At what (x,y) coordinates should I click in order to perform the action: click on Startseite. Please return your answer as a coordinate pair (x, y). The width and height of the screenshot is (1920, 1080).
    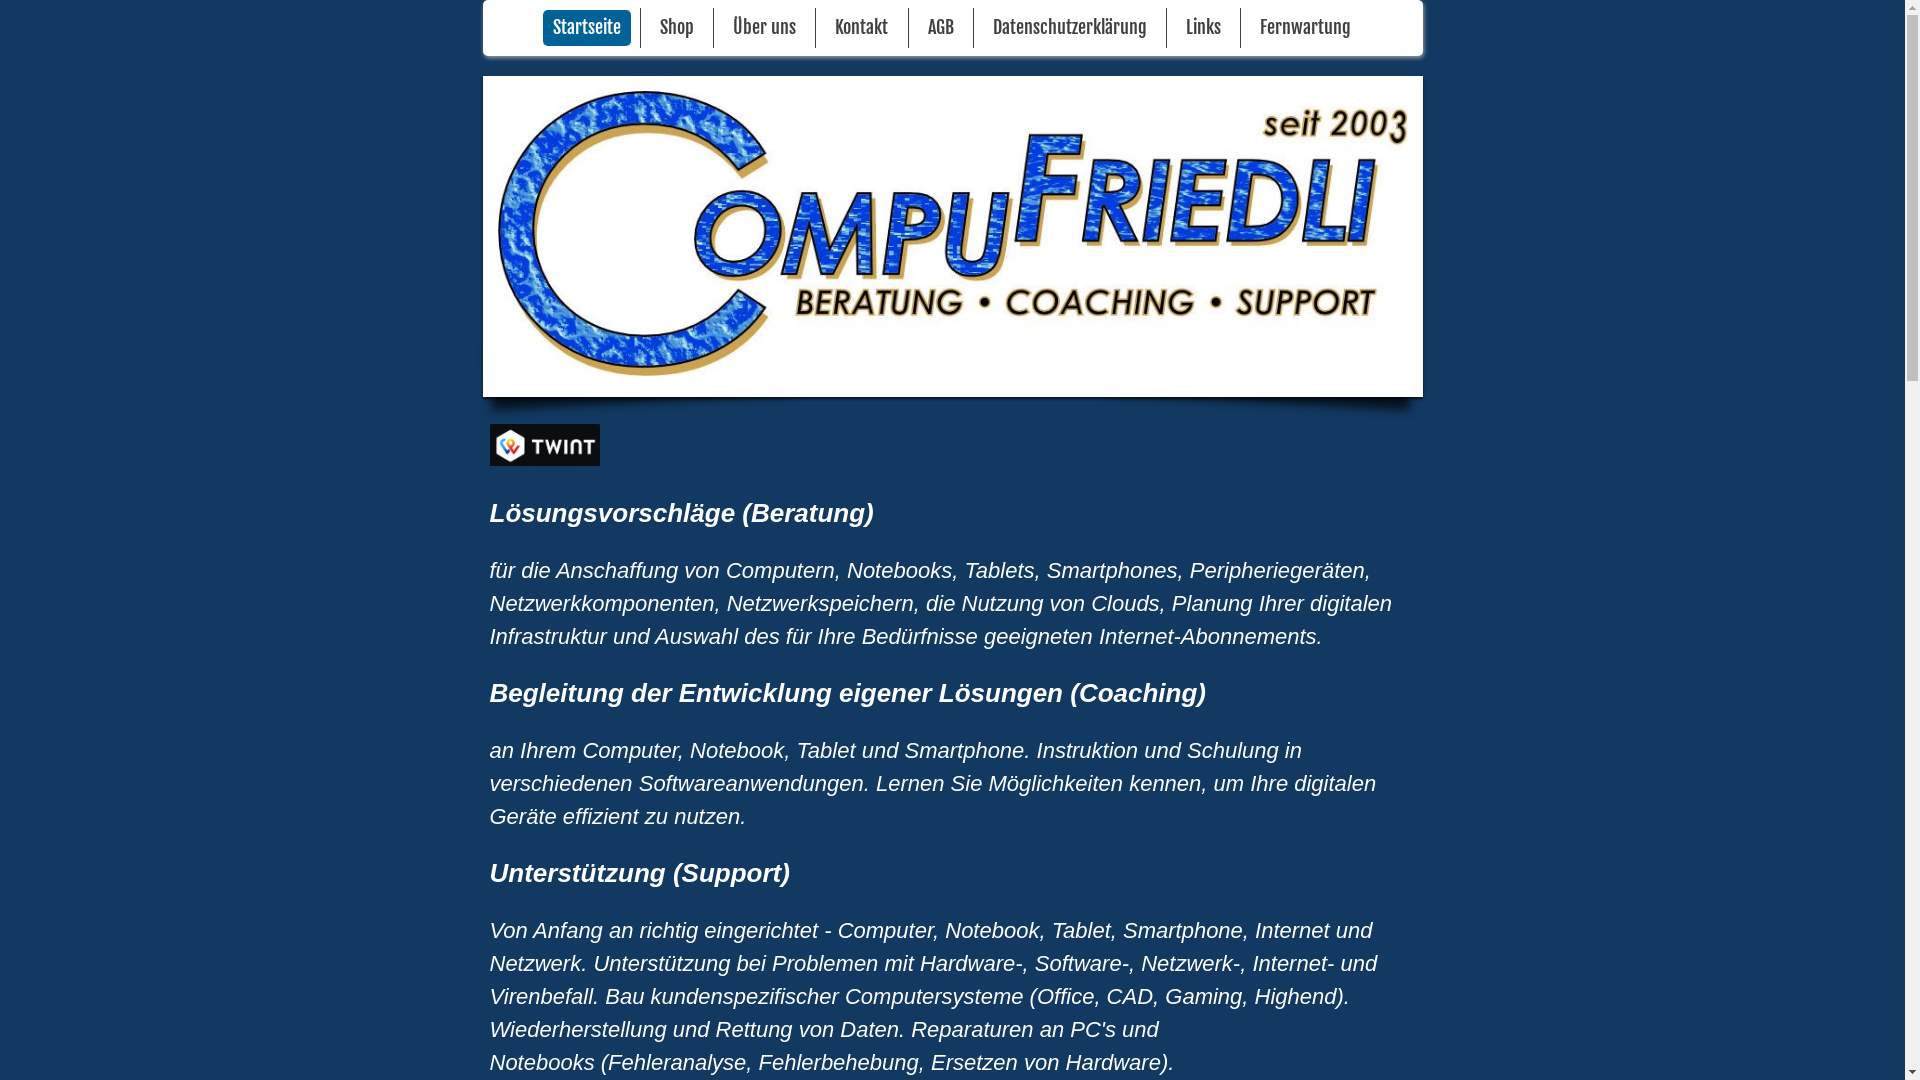
    Looking at the image, I should click on (587, 28).